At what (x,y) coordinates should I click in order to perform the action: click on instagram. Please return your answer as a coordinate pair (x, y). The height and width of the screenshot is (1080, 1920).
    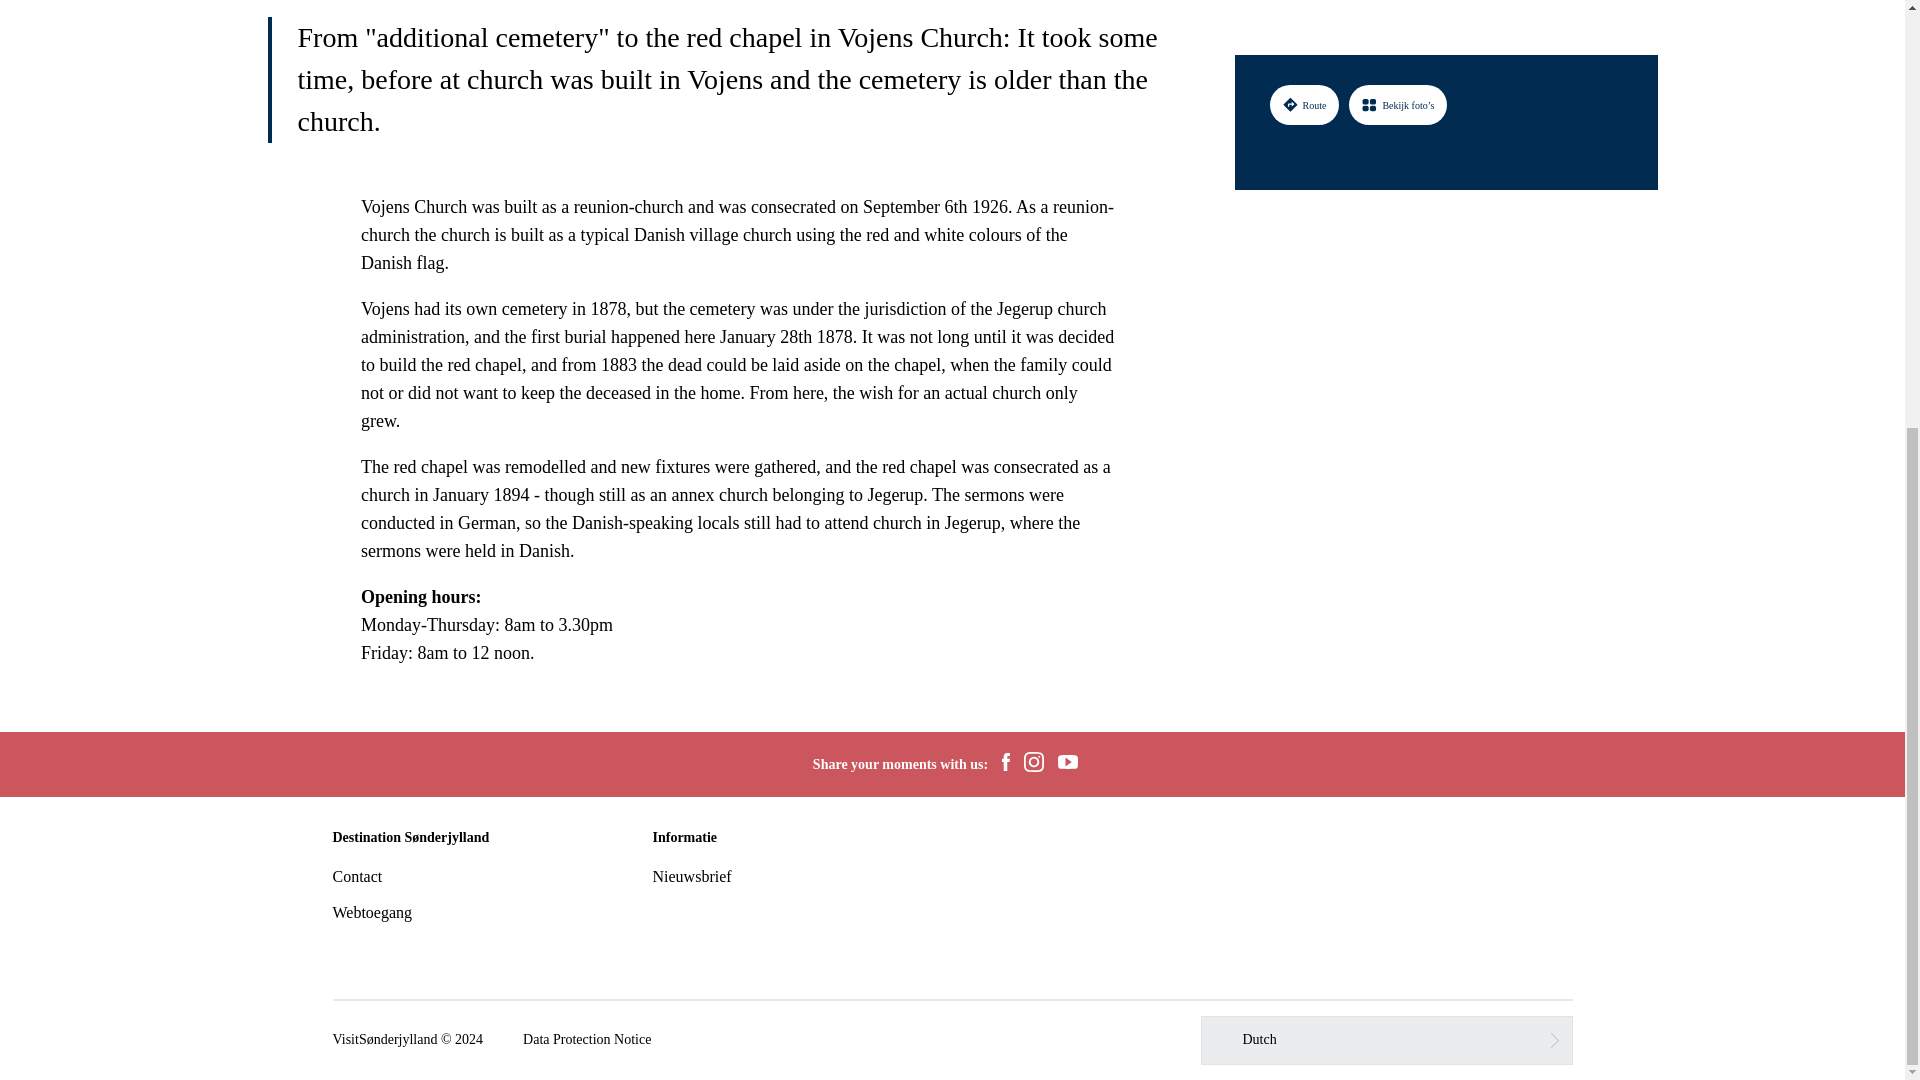
    Looking at the image, I should click on (1034, 764).